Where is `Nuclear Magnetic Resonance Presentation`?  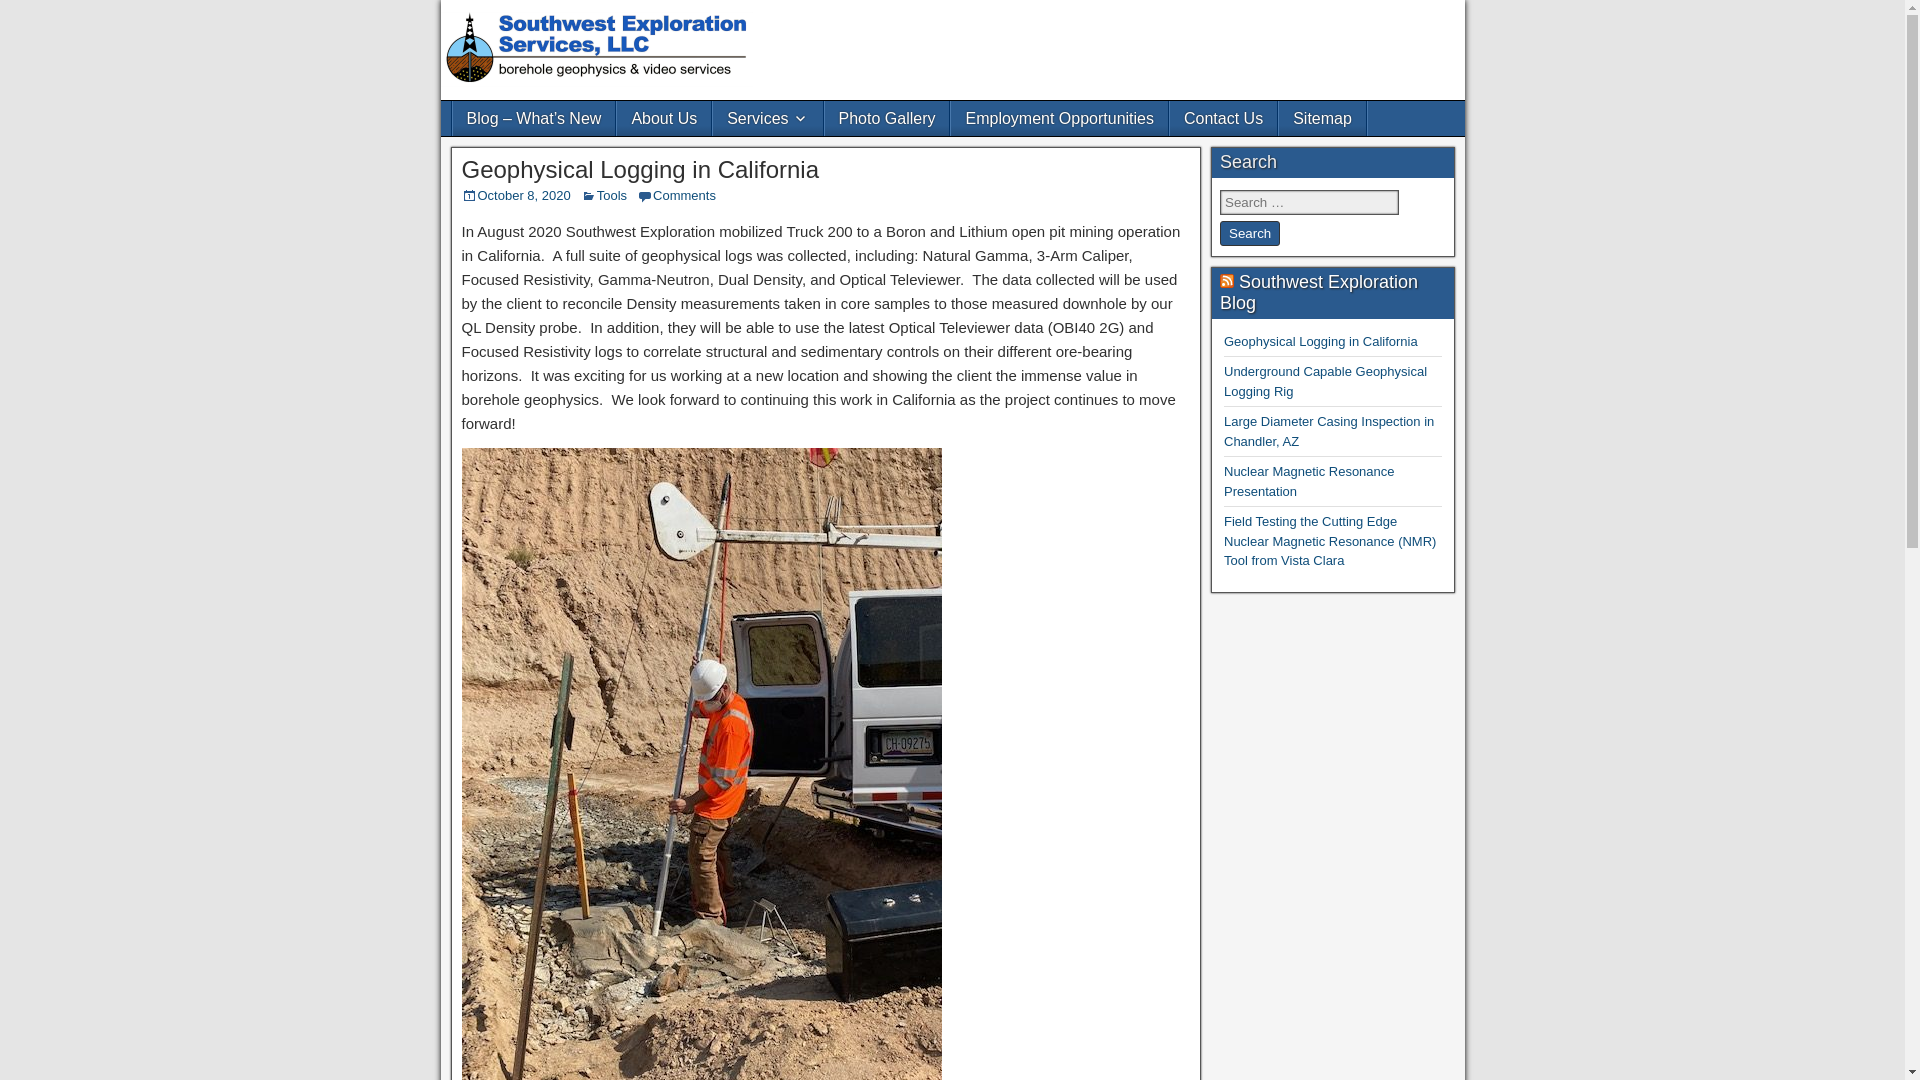 Nuclear Magnetic Resonance Presentation is located at coordinates (1310, 481).